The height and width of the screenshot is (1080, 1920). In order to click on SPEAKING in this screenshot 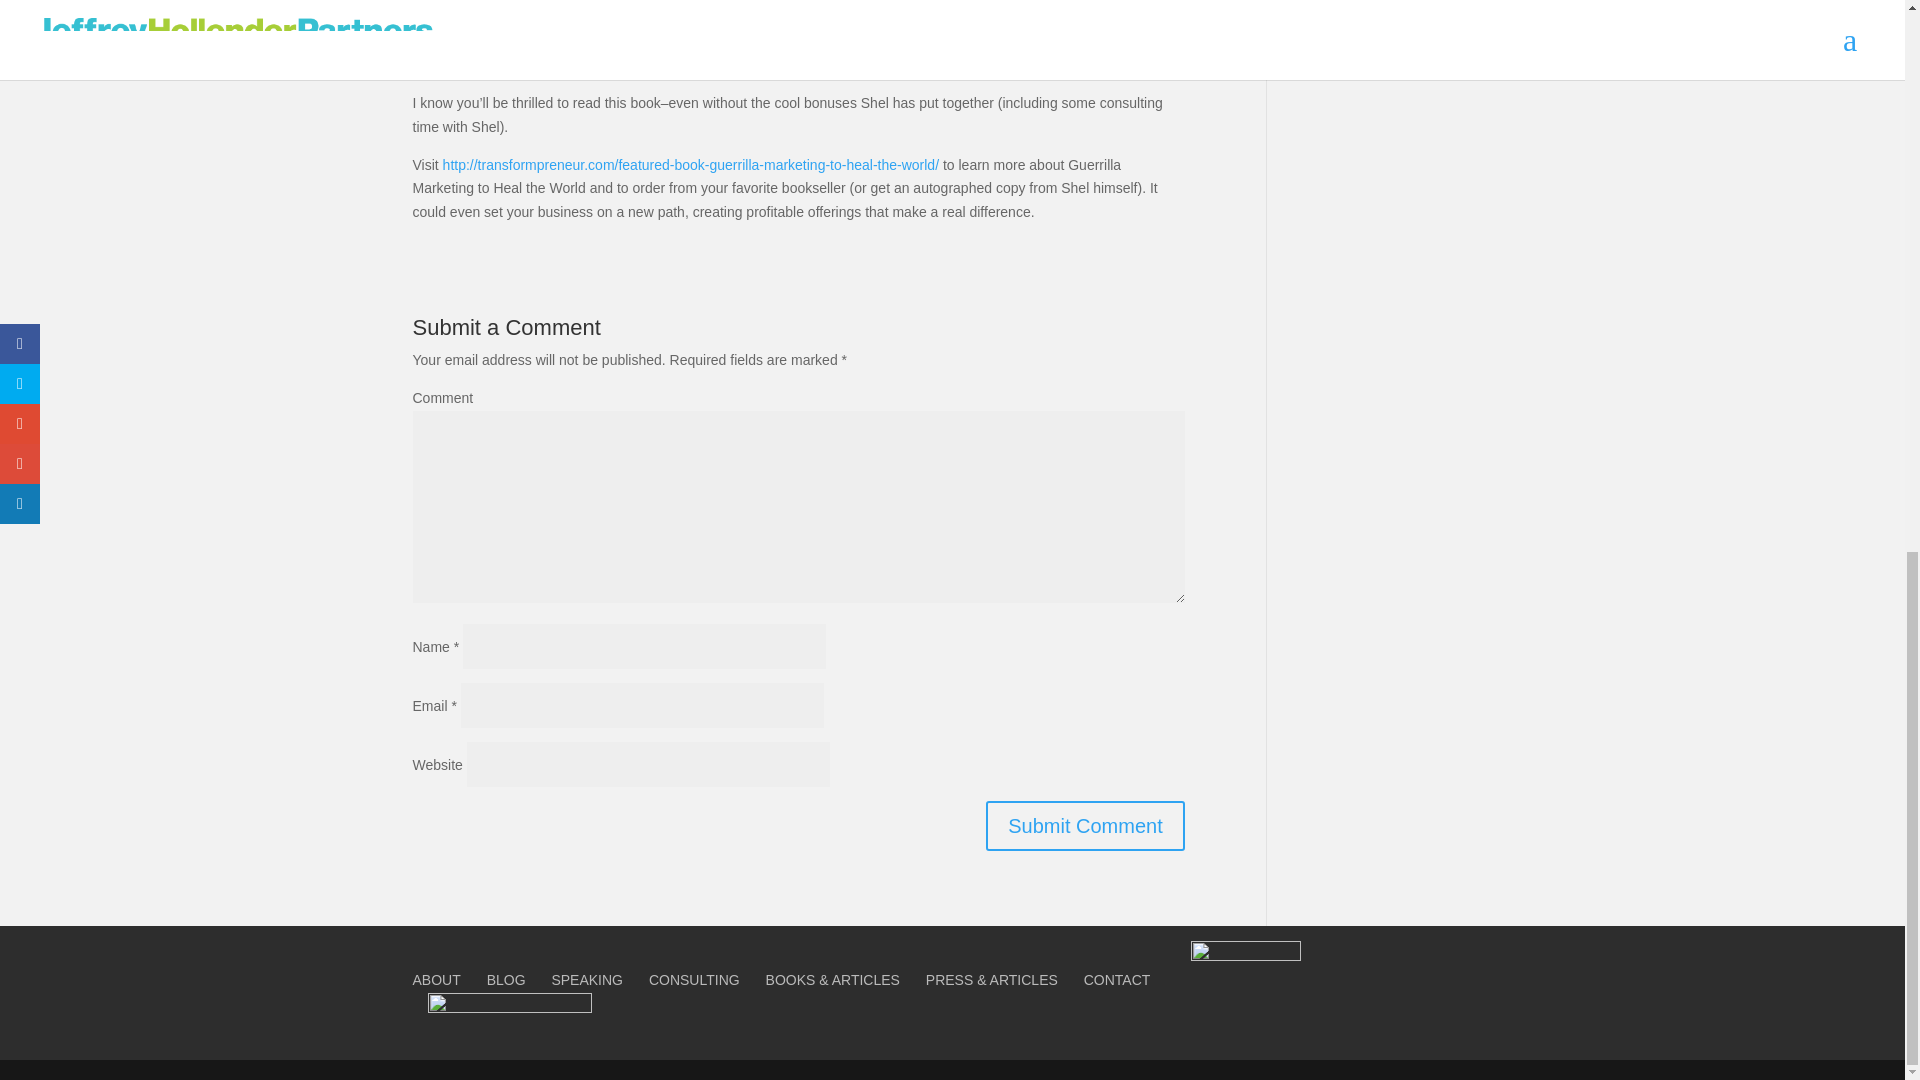, I will do `click(586, 980)`.